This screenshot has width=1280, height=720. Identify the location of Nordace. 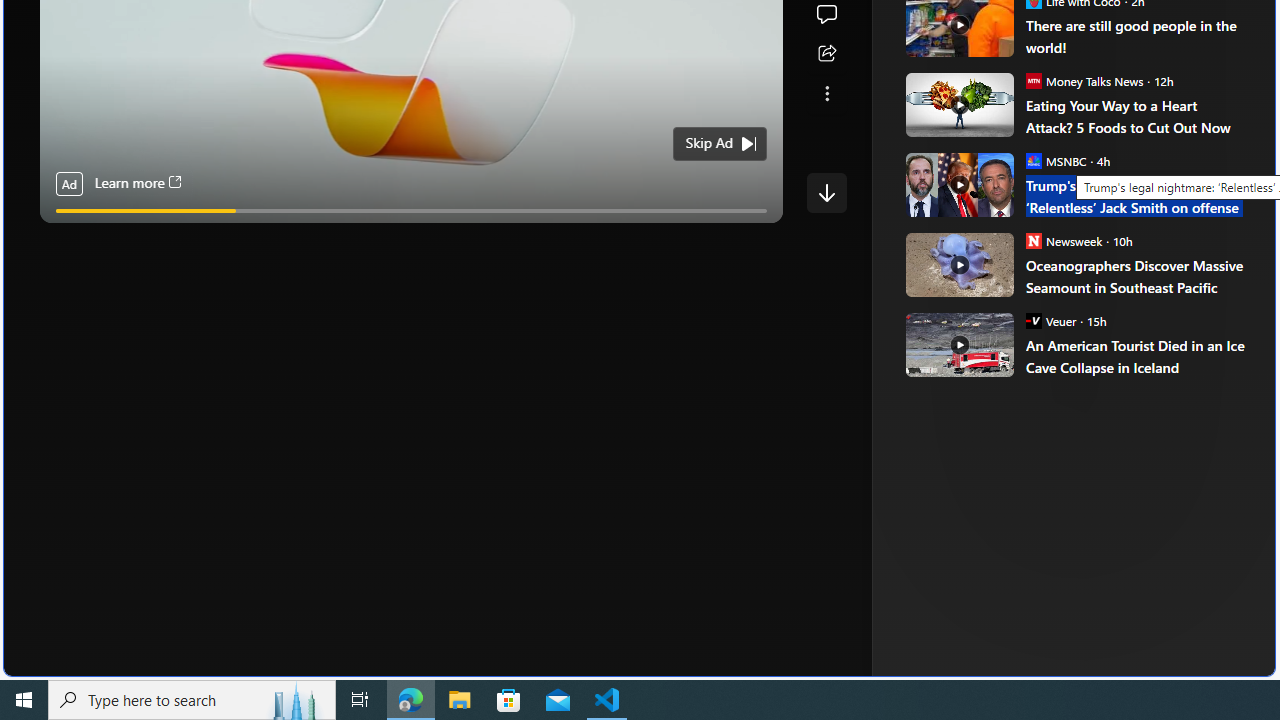
(1003, 338).